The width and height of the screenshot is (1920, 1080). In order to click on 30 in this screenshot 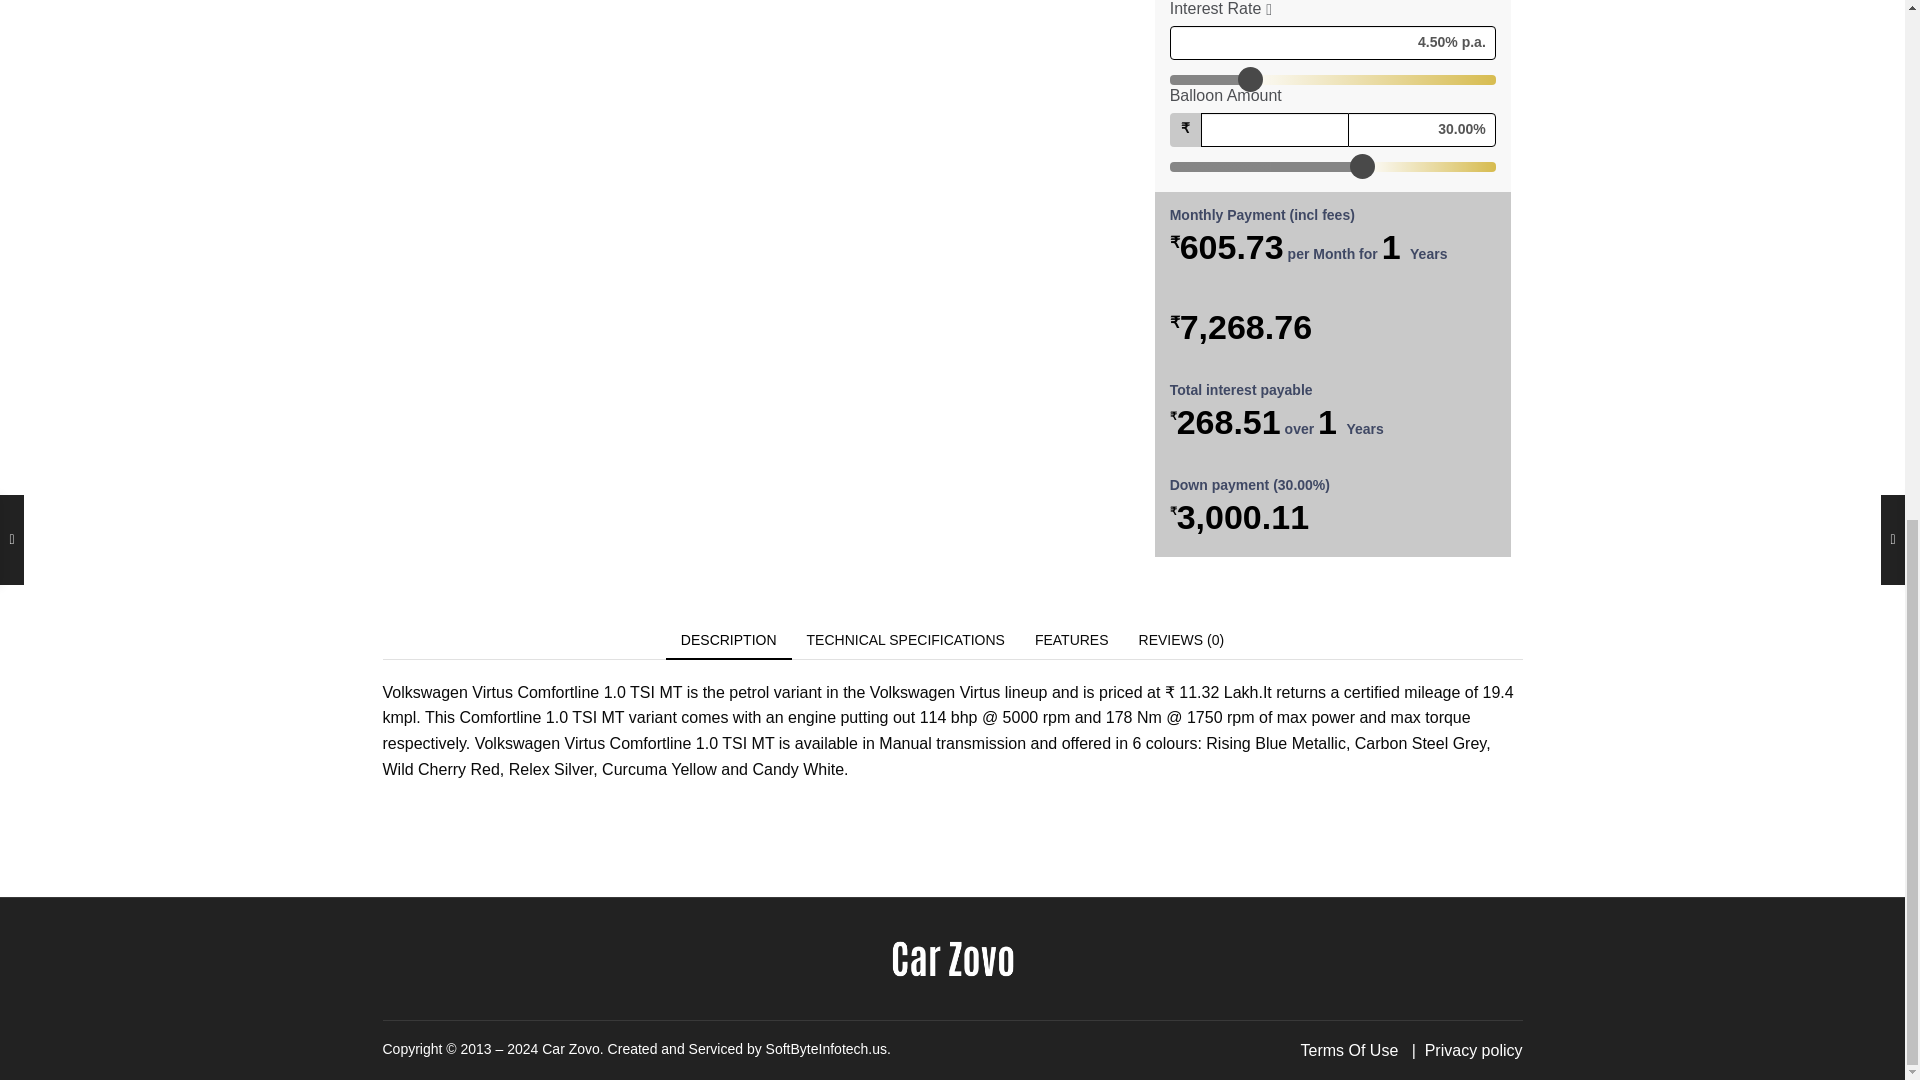, I will do `click(1332, 166)`.